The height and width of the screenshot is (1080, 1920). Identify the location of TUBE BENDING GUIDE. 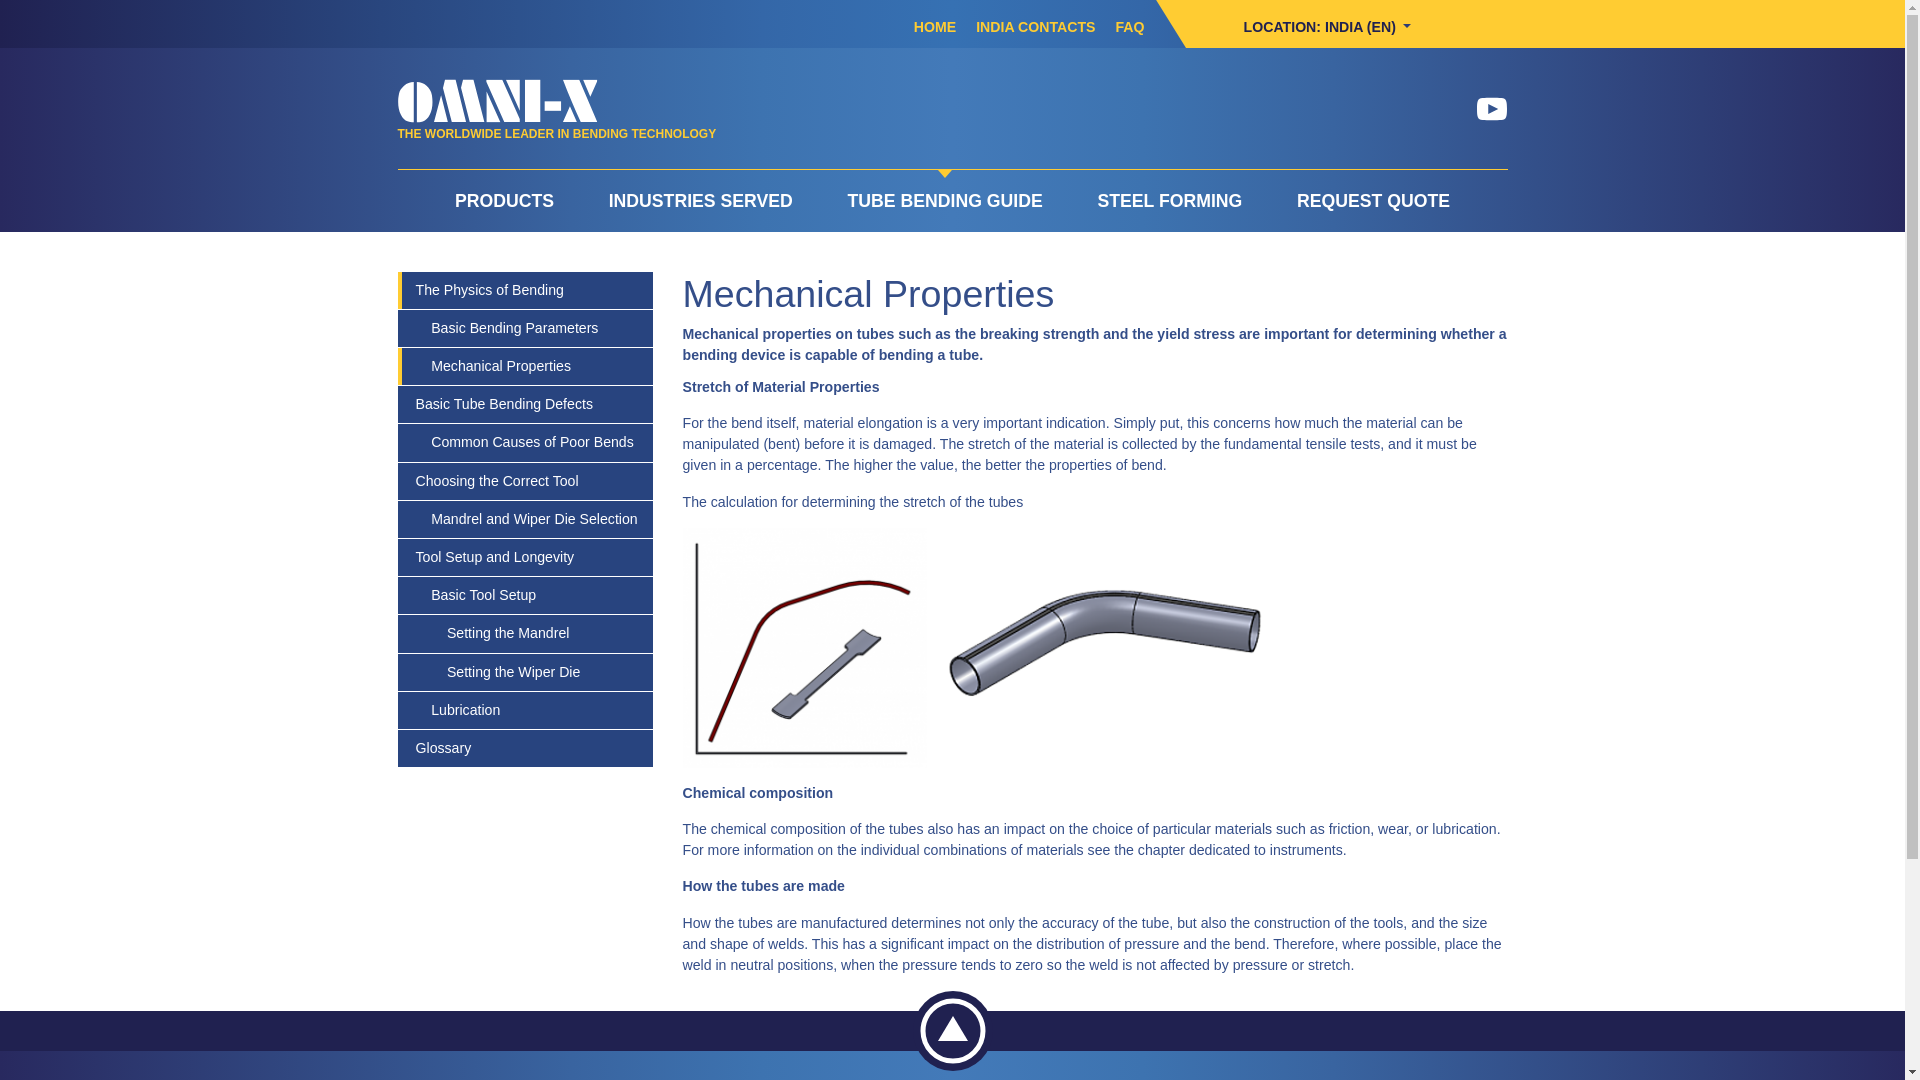
(944, 201).